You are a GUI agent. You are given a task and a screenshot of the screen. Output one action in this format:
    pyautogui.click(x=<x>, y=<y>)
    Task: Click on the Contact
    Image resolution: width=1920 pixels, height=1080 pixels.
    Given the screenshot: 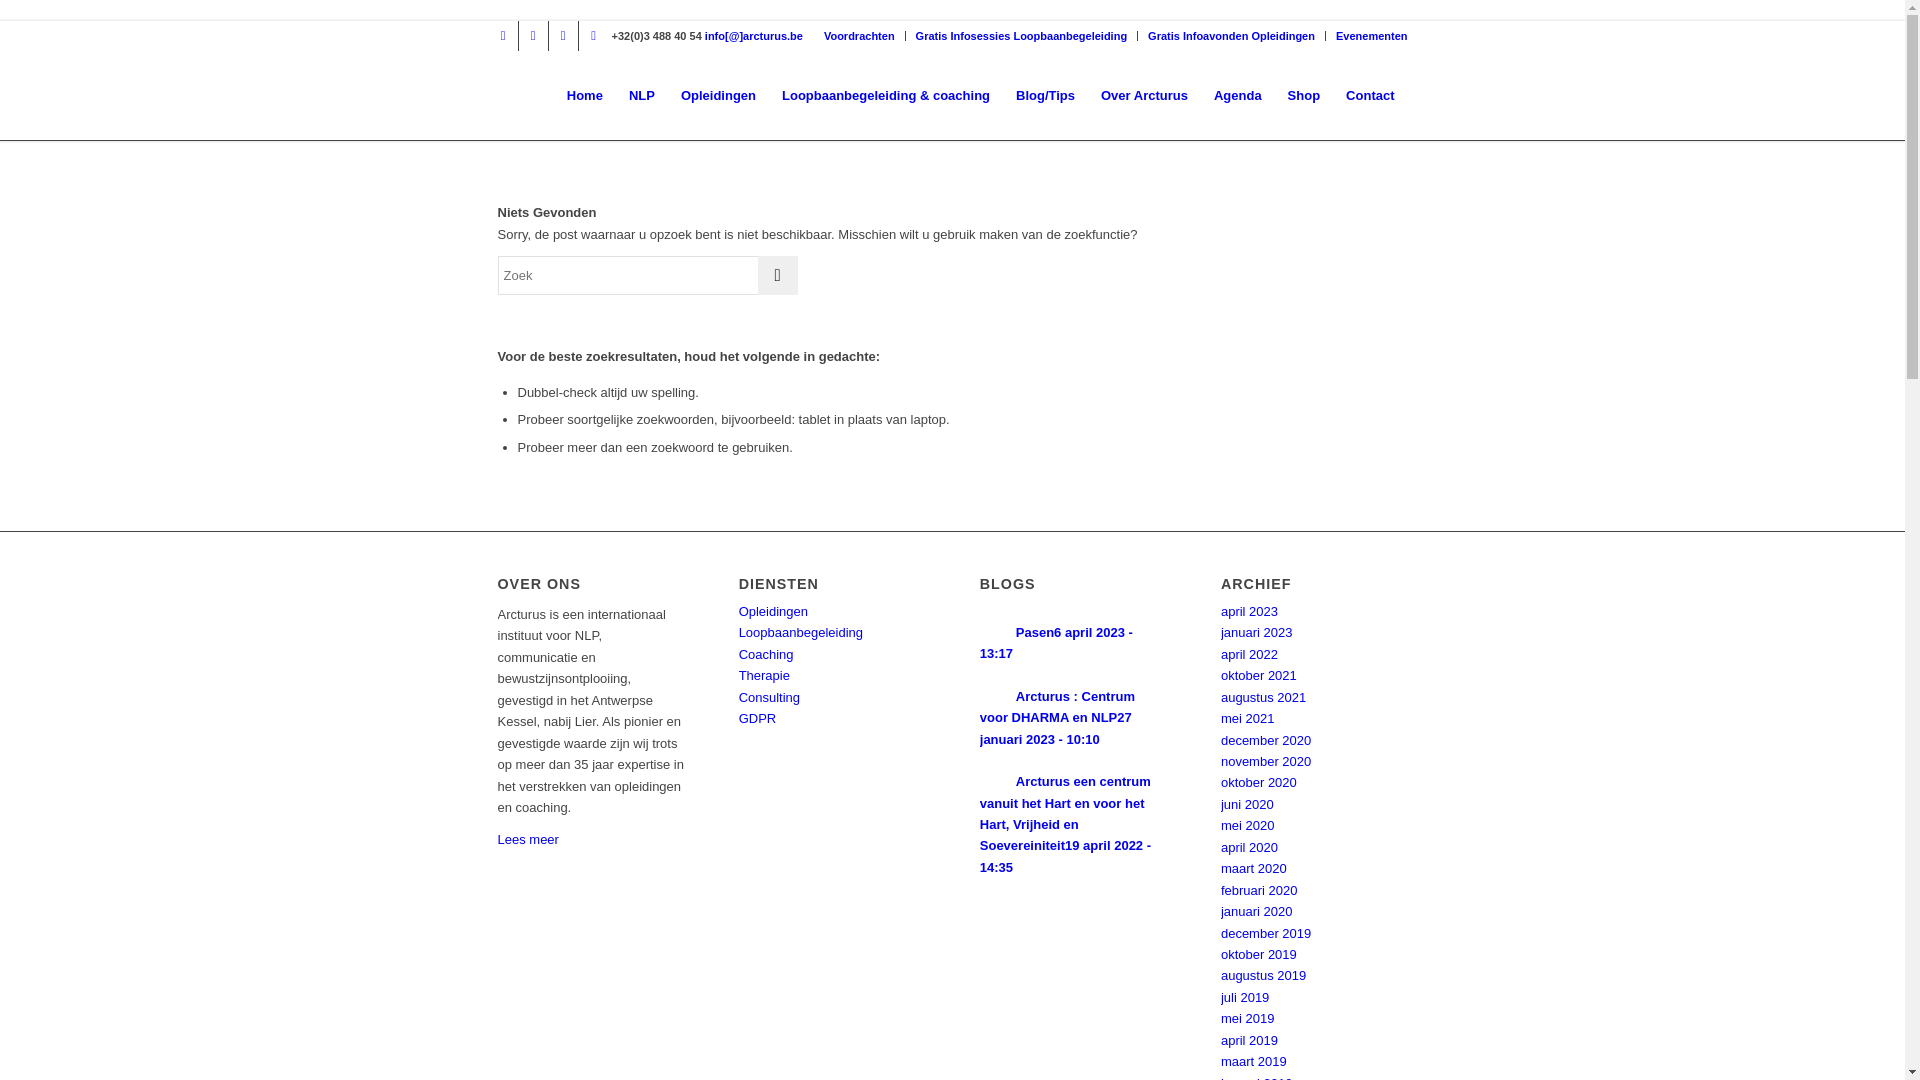 What is the action you would take?
    pyautogui.click(x=1370, y=96)
    